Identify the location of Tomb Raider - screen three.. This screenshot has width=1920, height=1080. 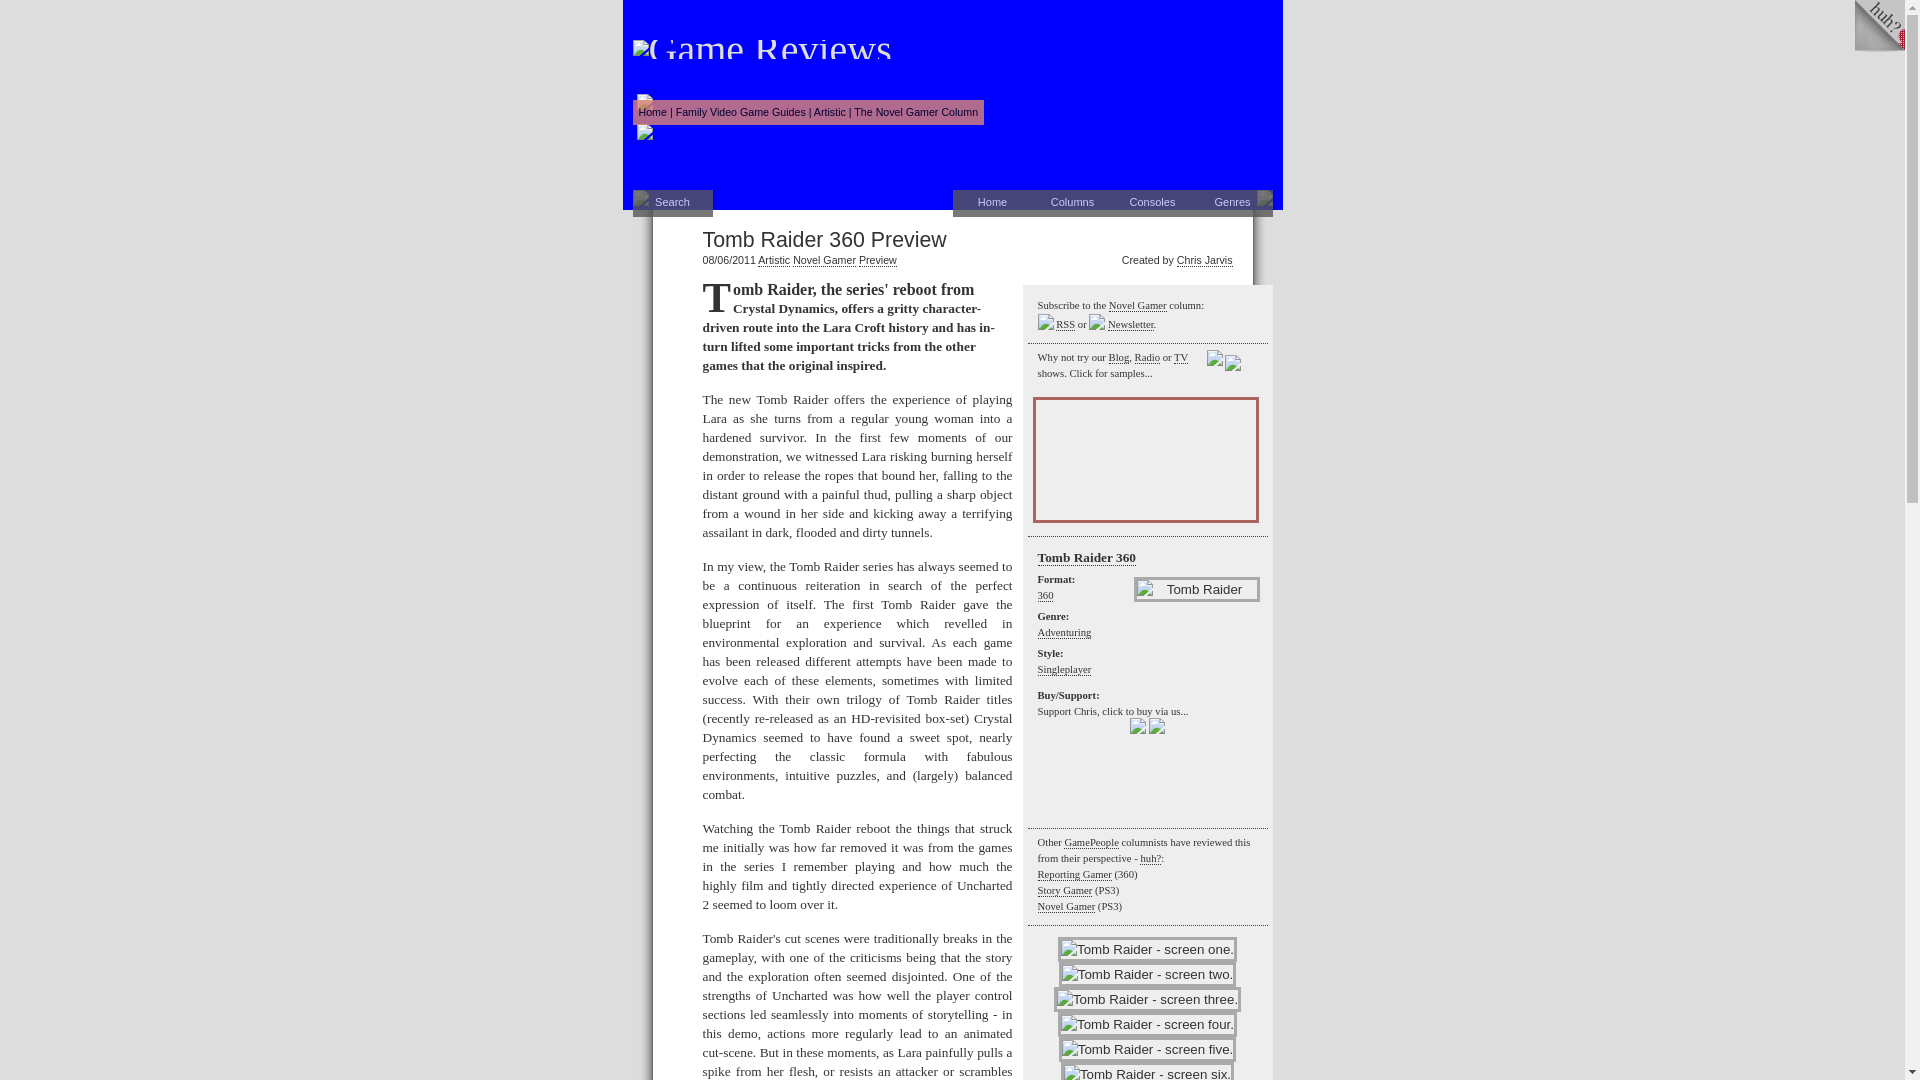
(1147, 999).